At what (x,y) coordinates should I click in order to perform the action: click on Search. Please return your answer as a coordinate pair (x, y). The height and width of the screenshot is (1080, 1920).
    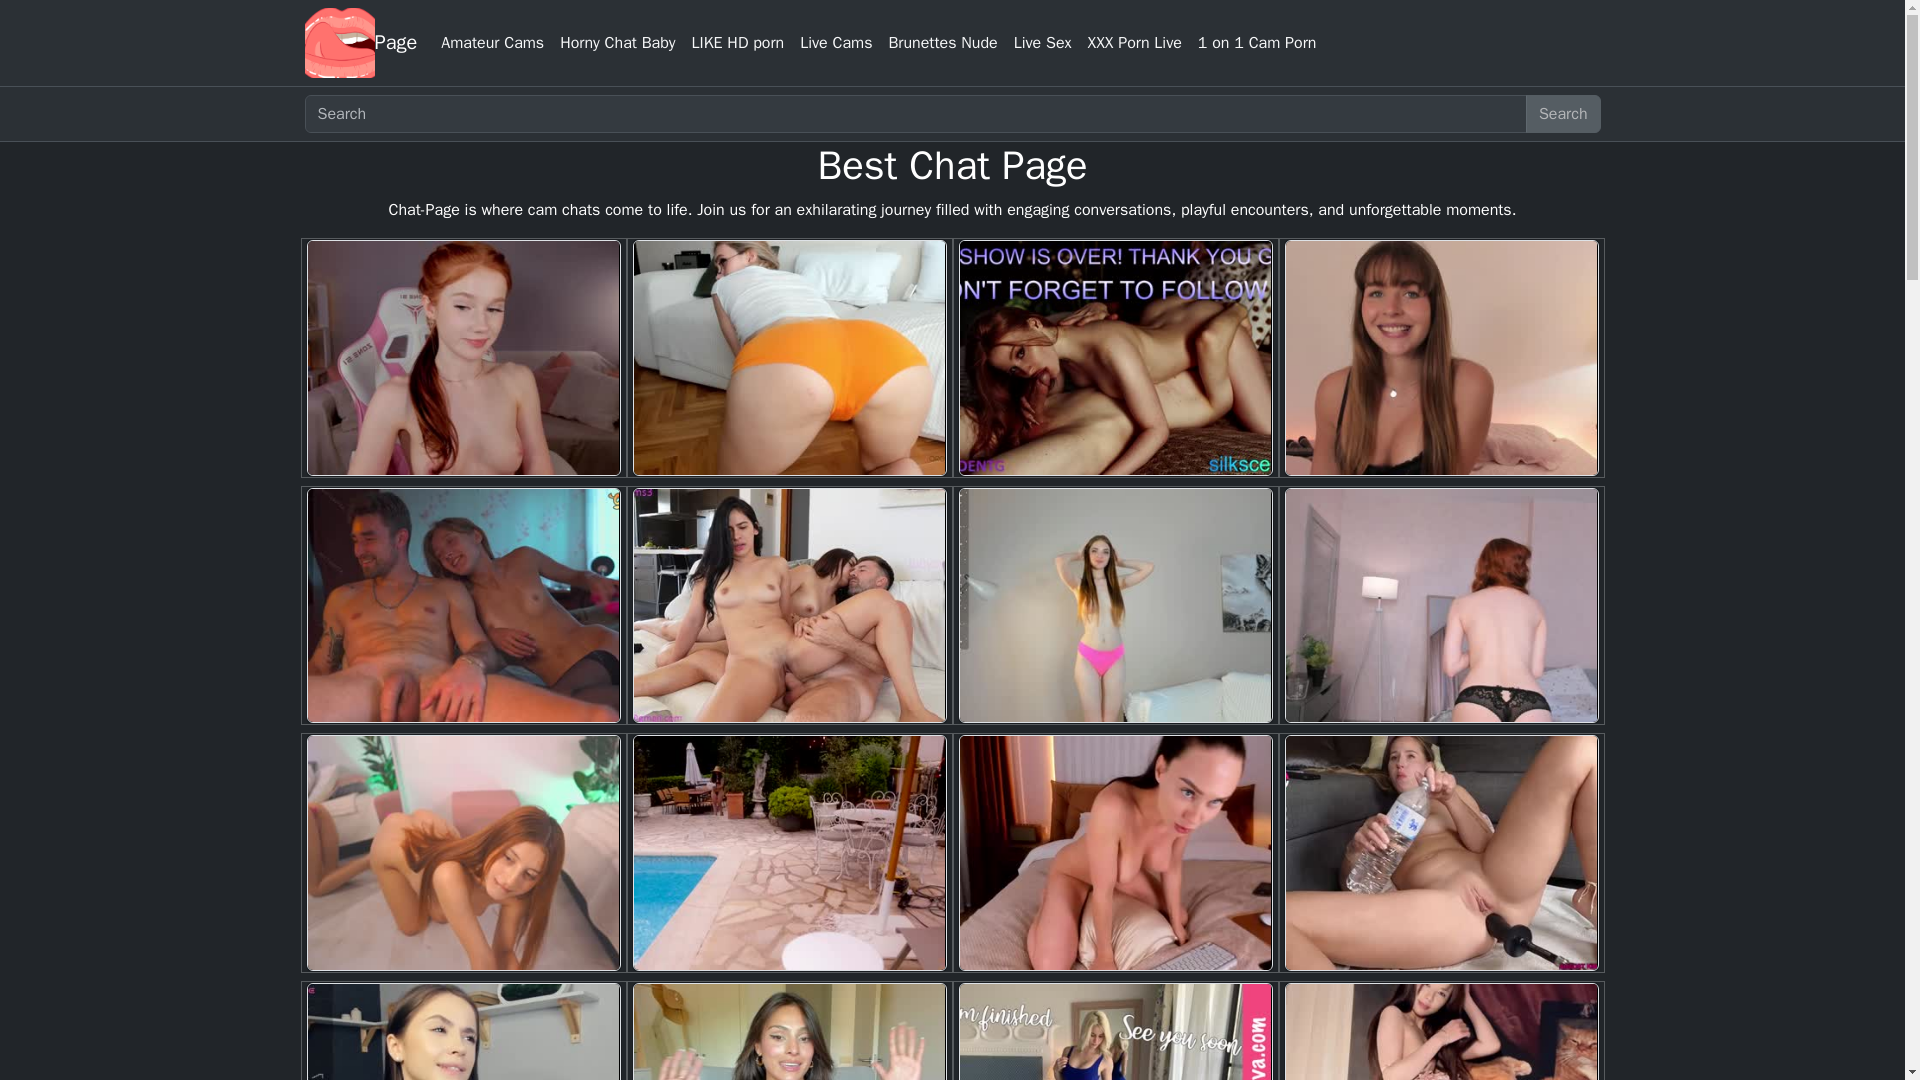
    Looking at the image, I should click on (1564, 114).